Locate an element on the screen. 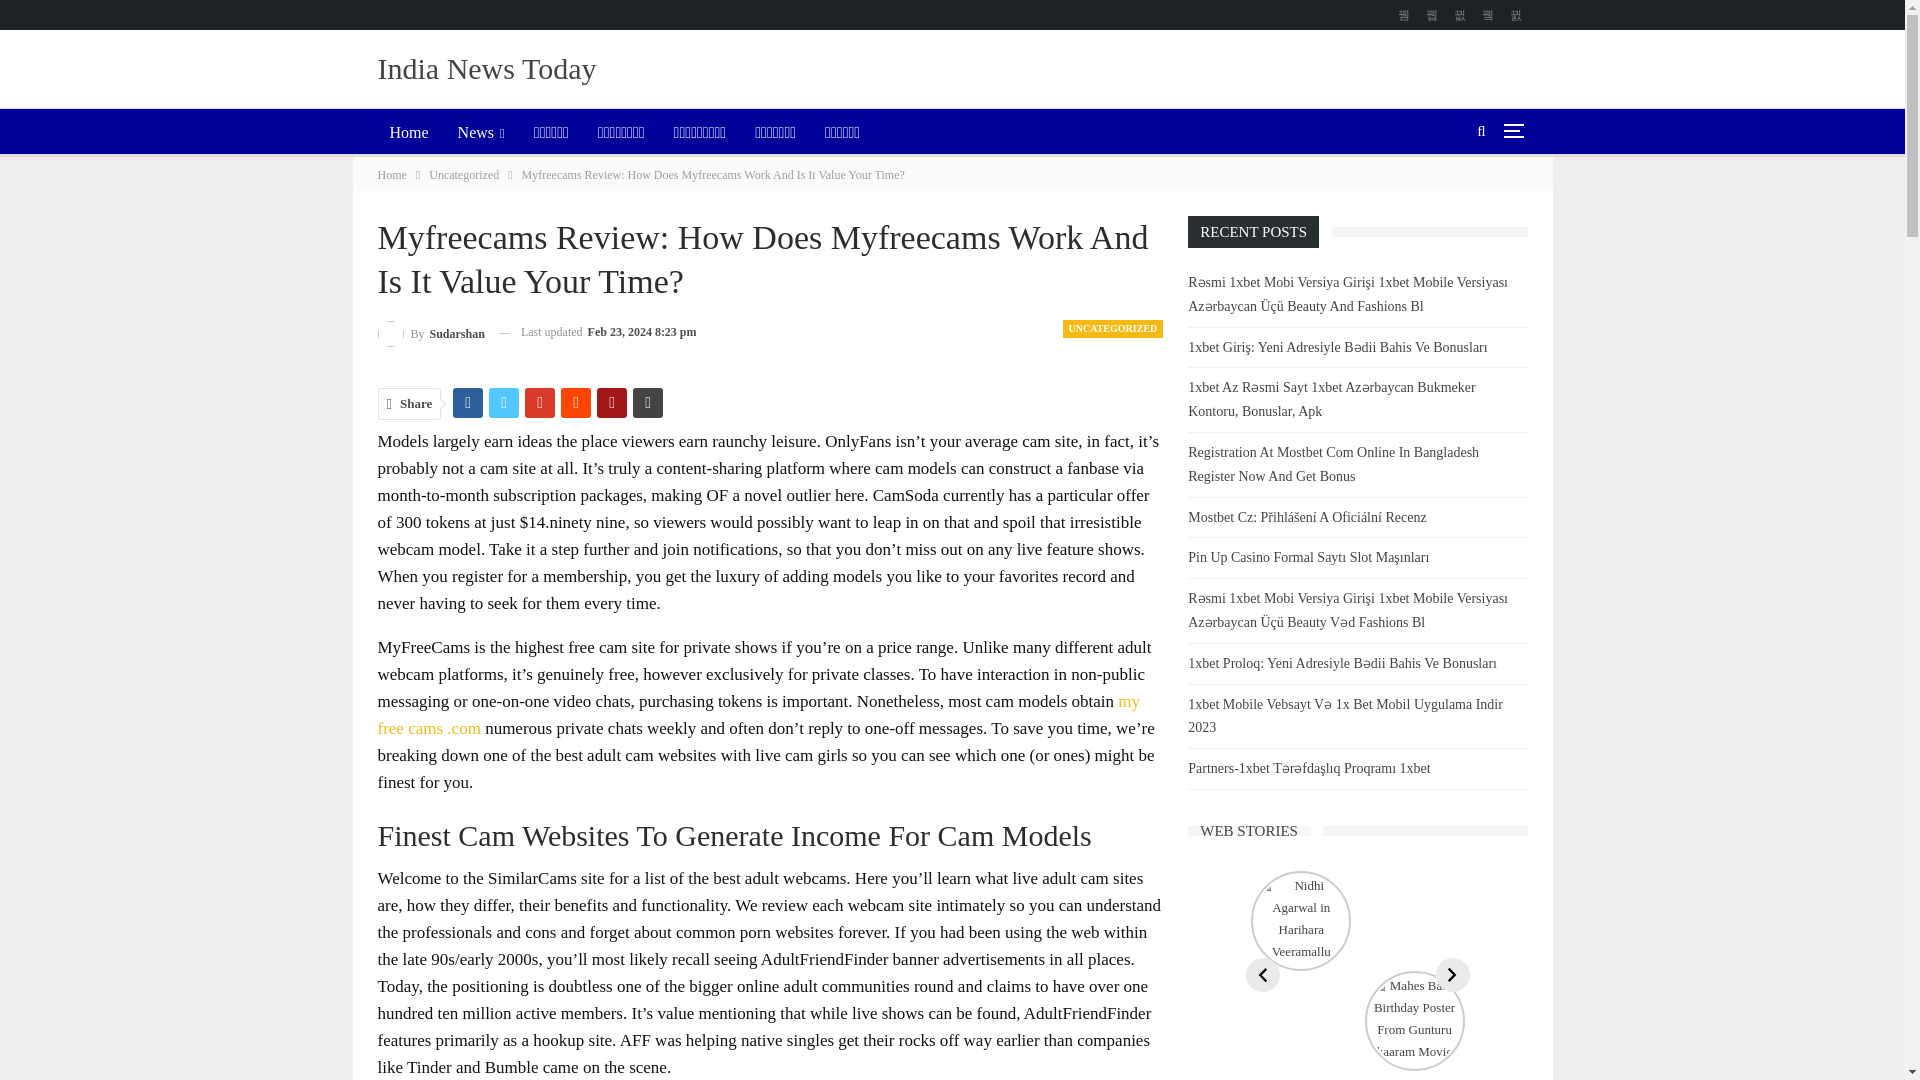 This screenshot has width=1920, height=1080. News is located at coordinates (480, 132).